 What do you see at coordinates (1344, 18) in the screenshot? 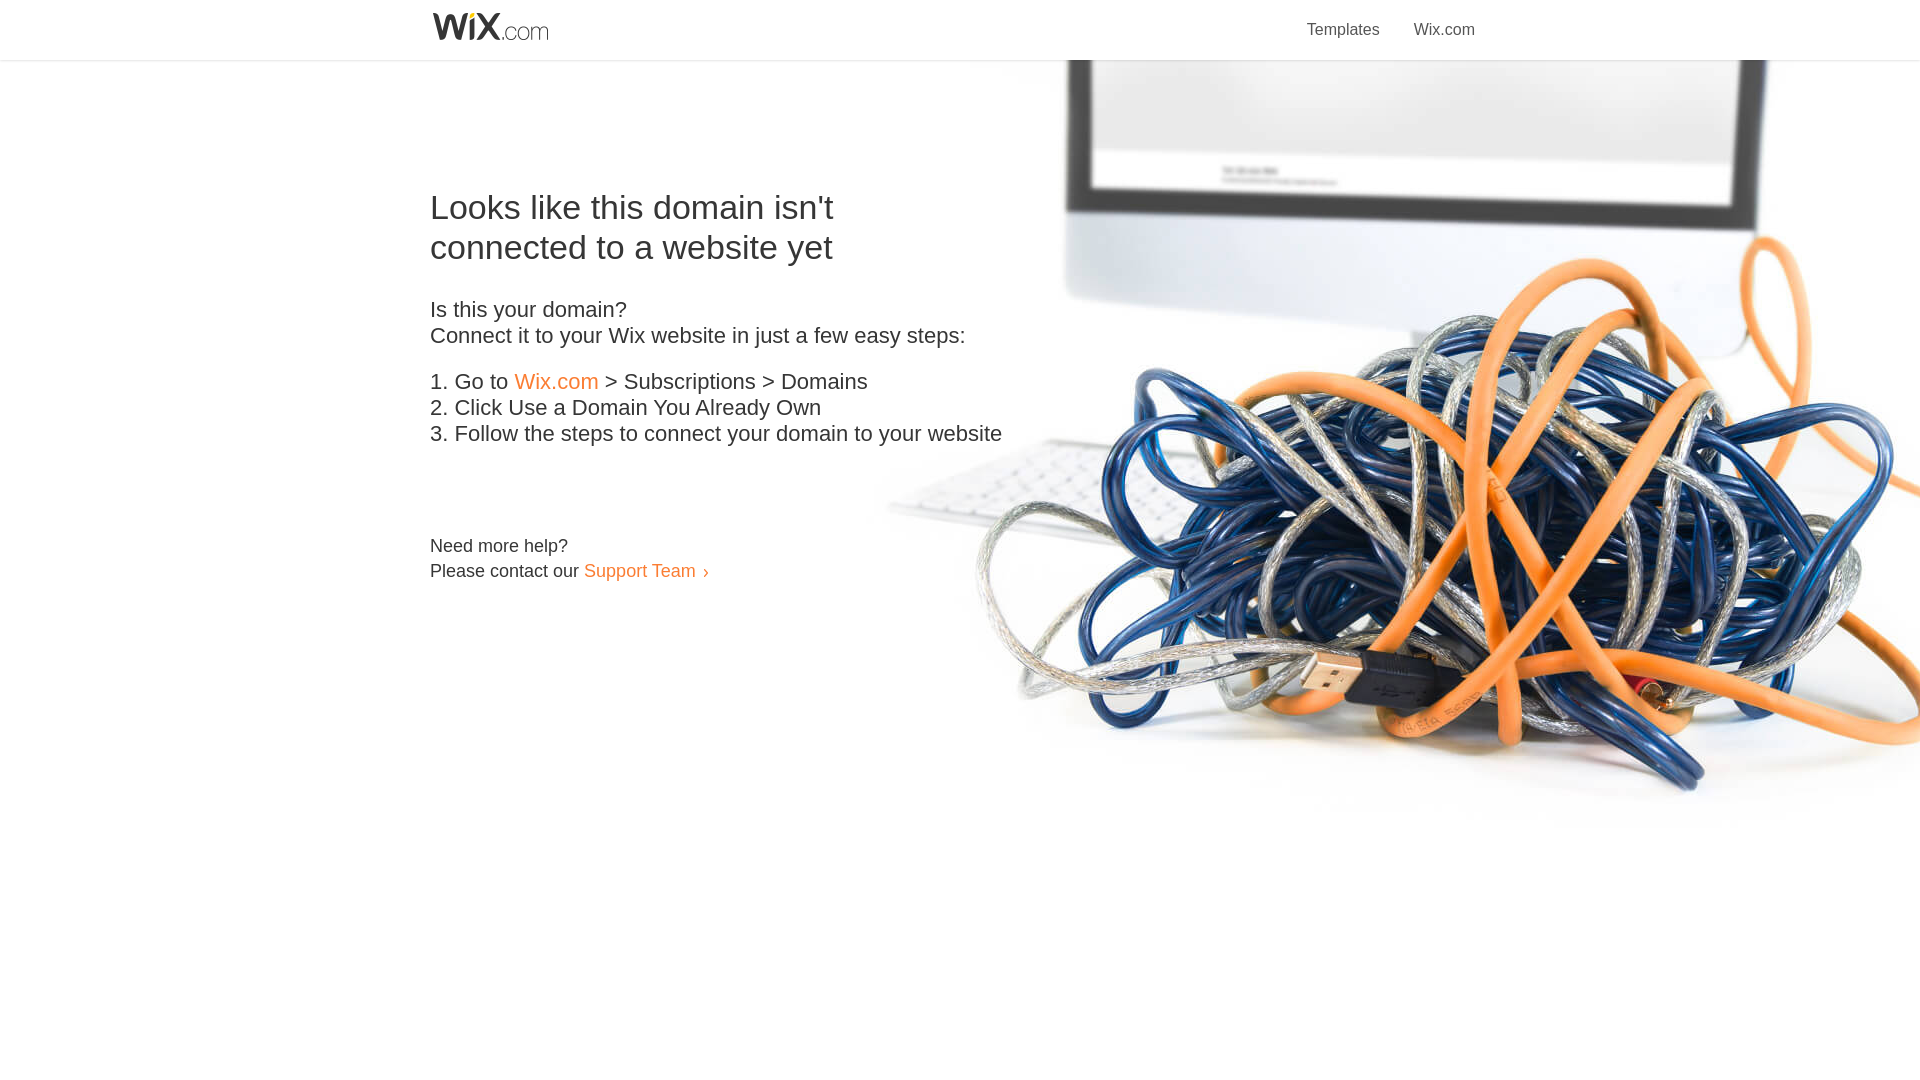
I see `Templates` at bounding box center [1344, 18].